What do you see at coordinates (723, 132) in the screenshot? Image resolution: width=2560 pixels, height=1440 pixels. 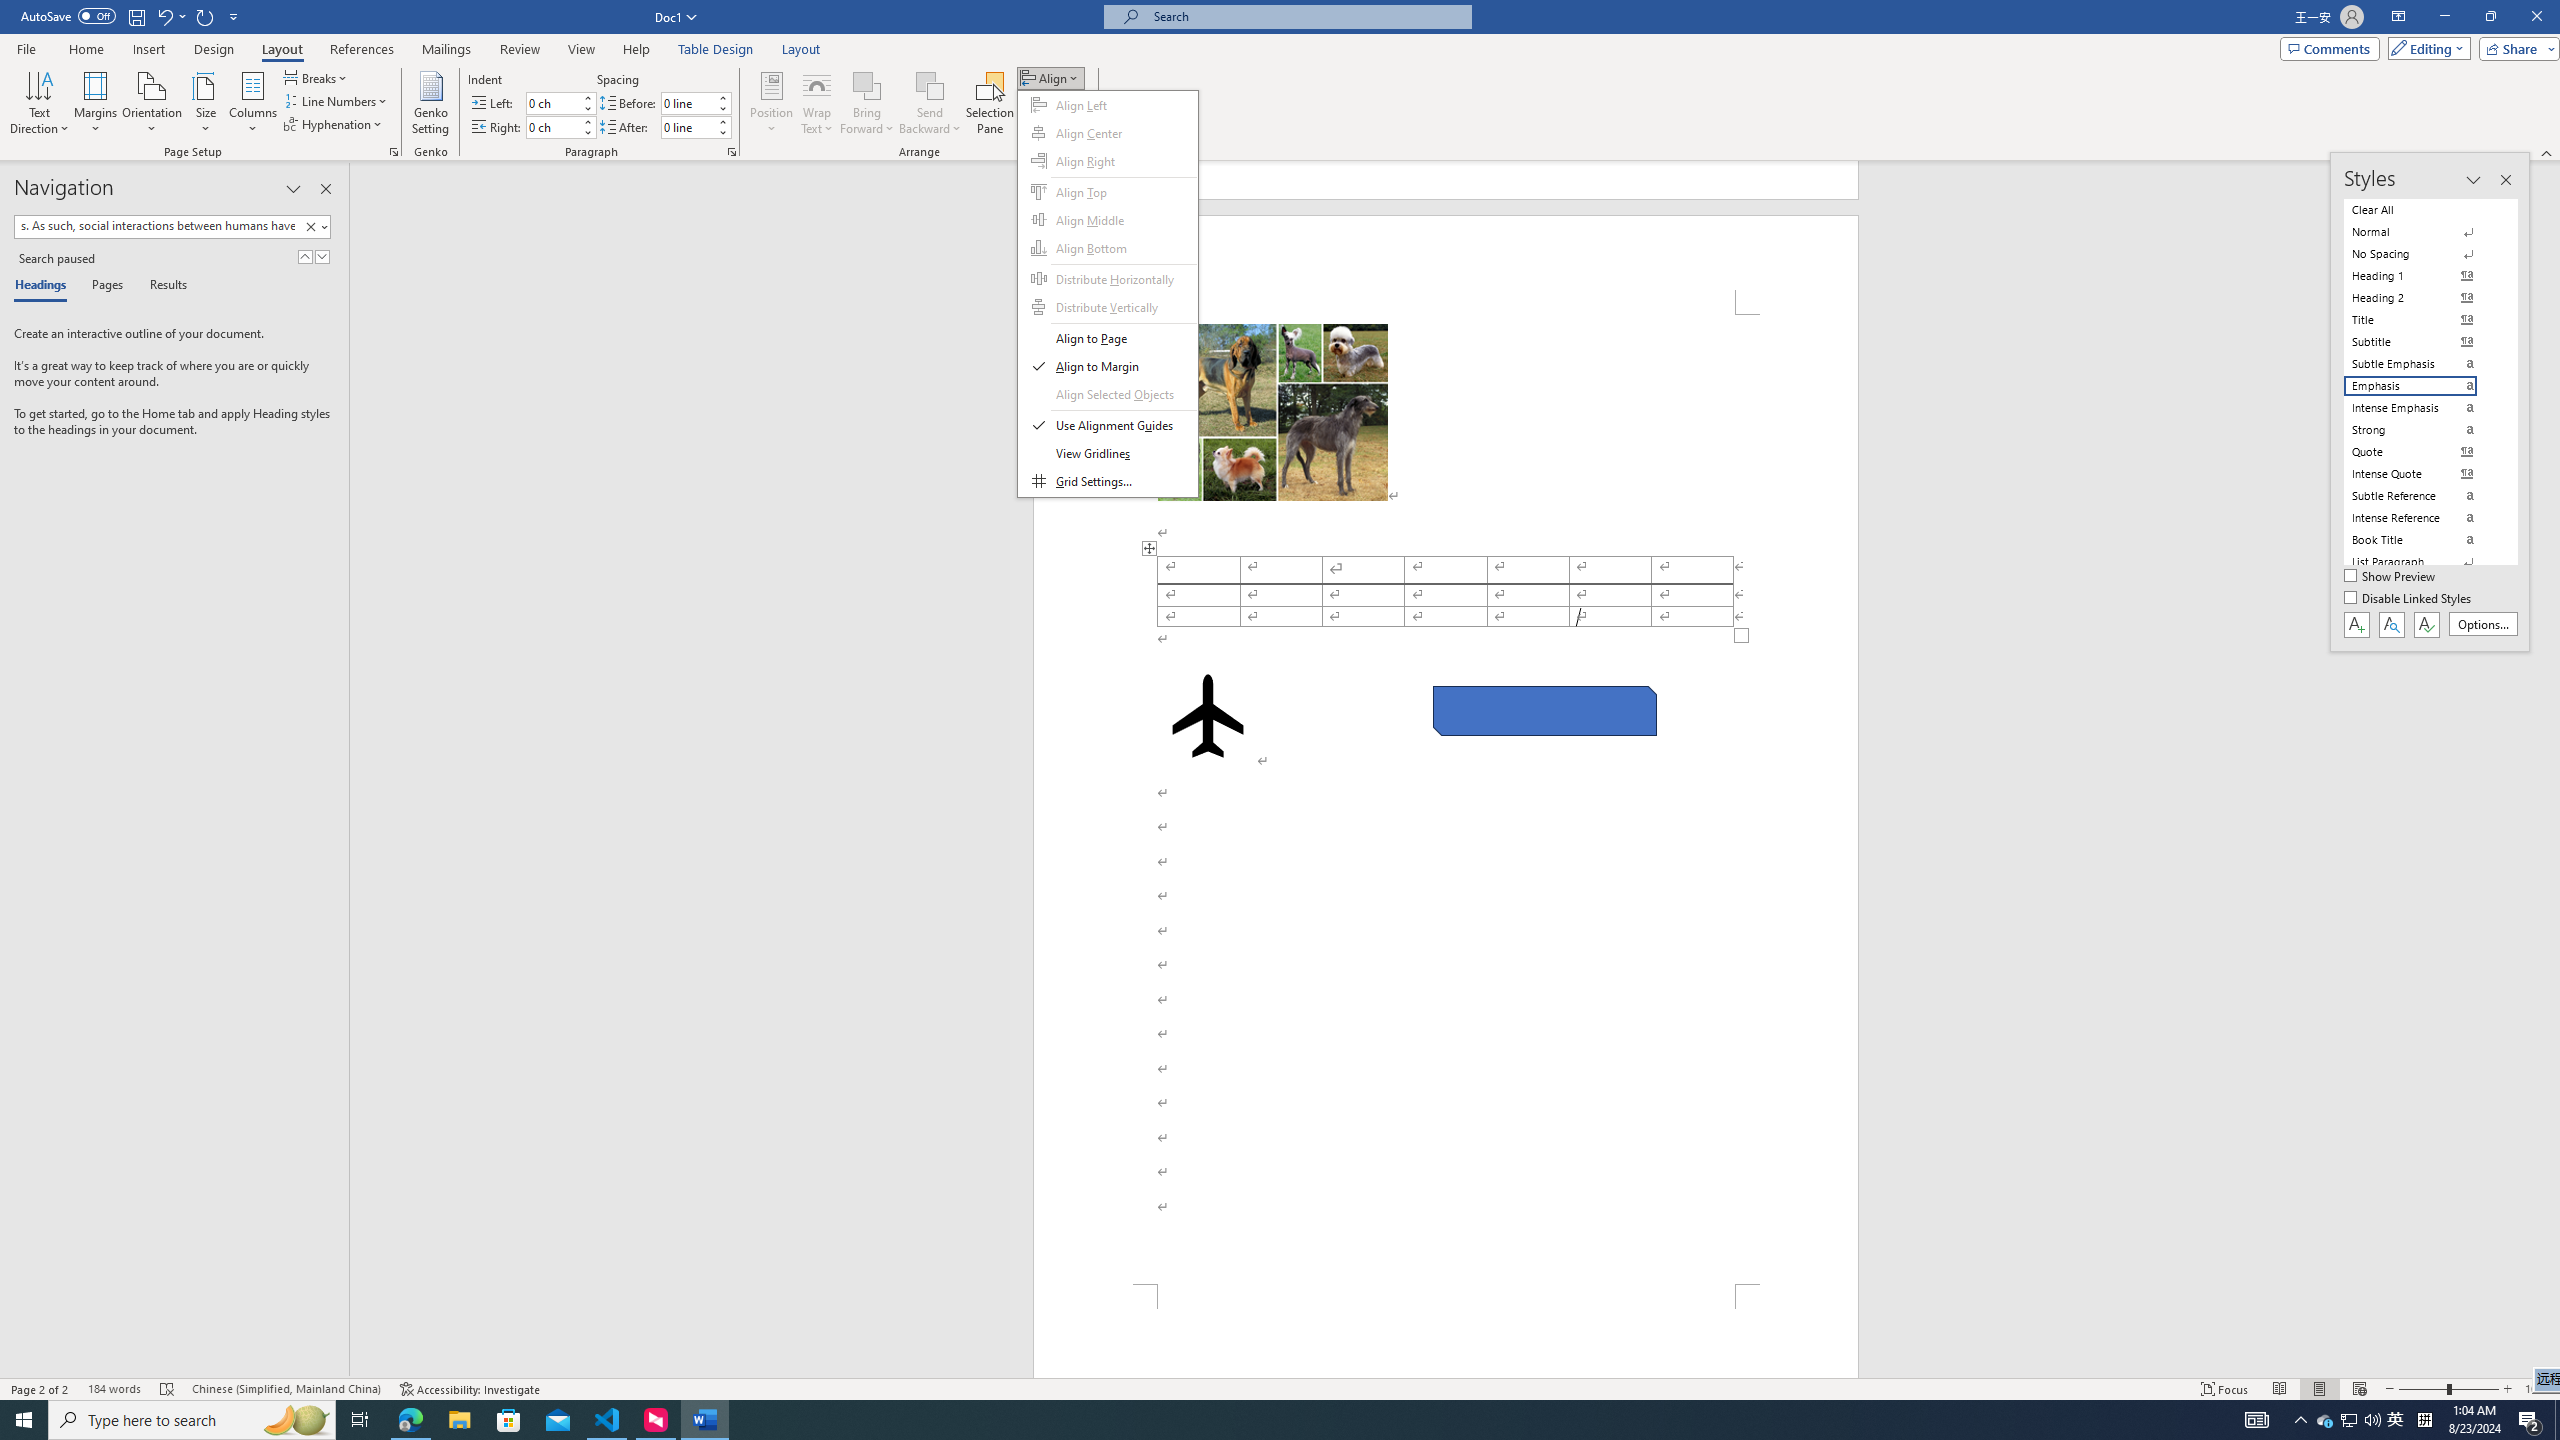 I see `Less` at bounding box center [723, 132].